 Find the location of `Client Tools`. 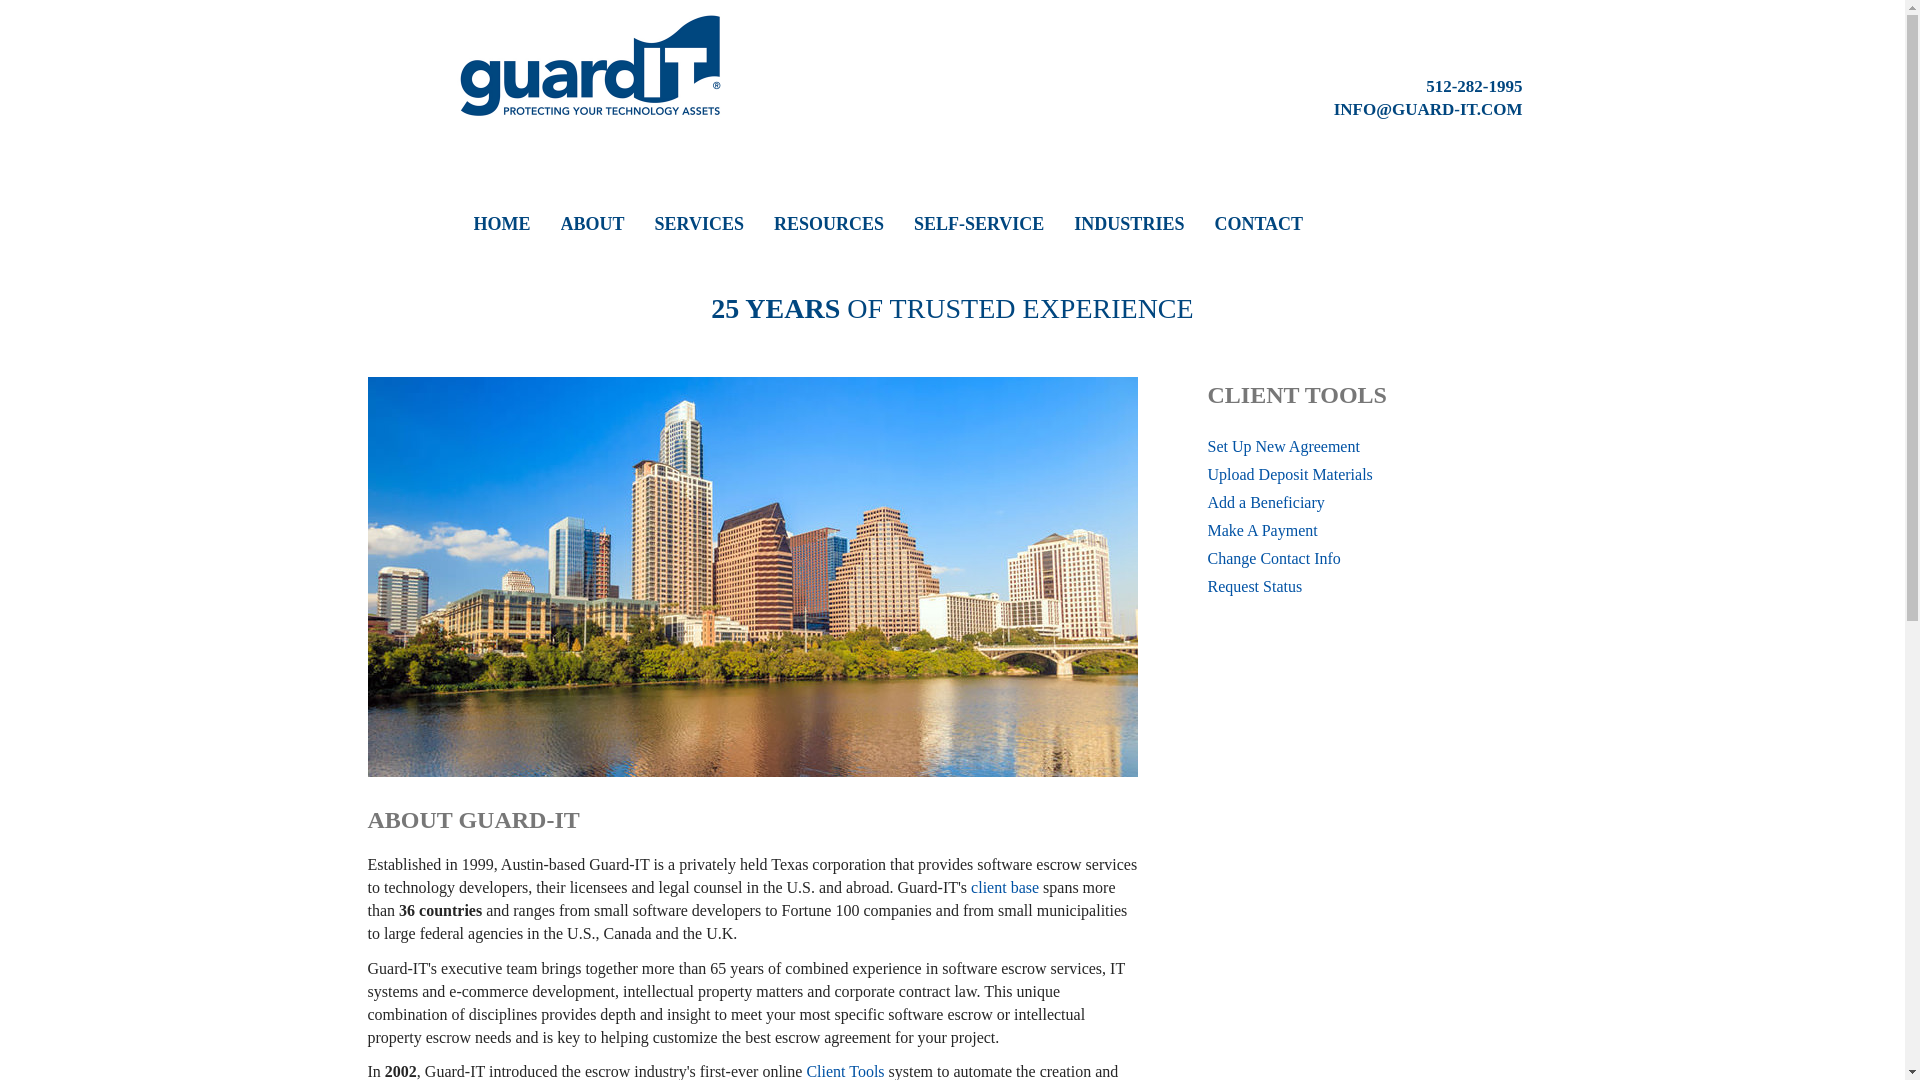

Client Tools is located at coordinates (844, 1071).